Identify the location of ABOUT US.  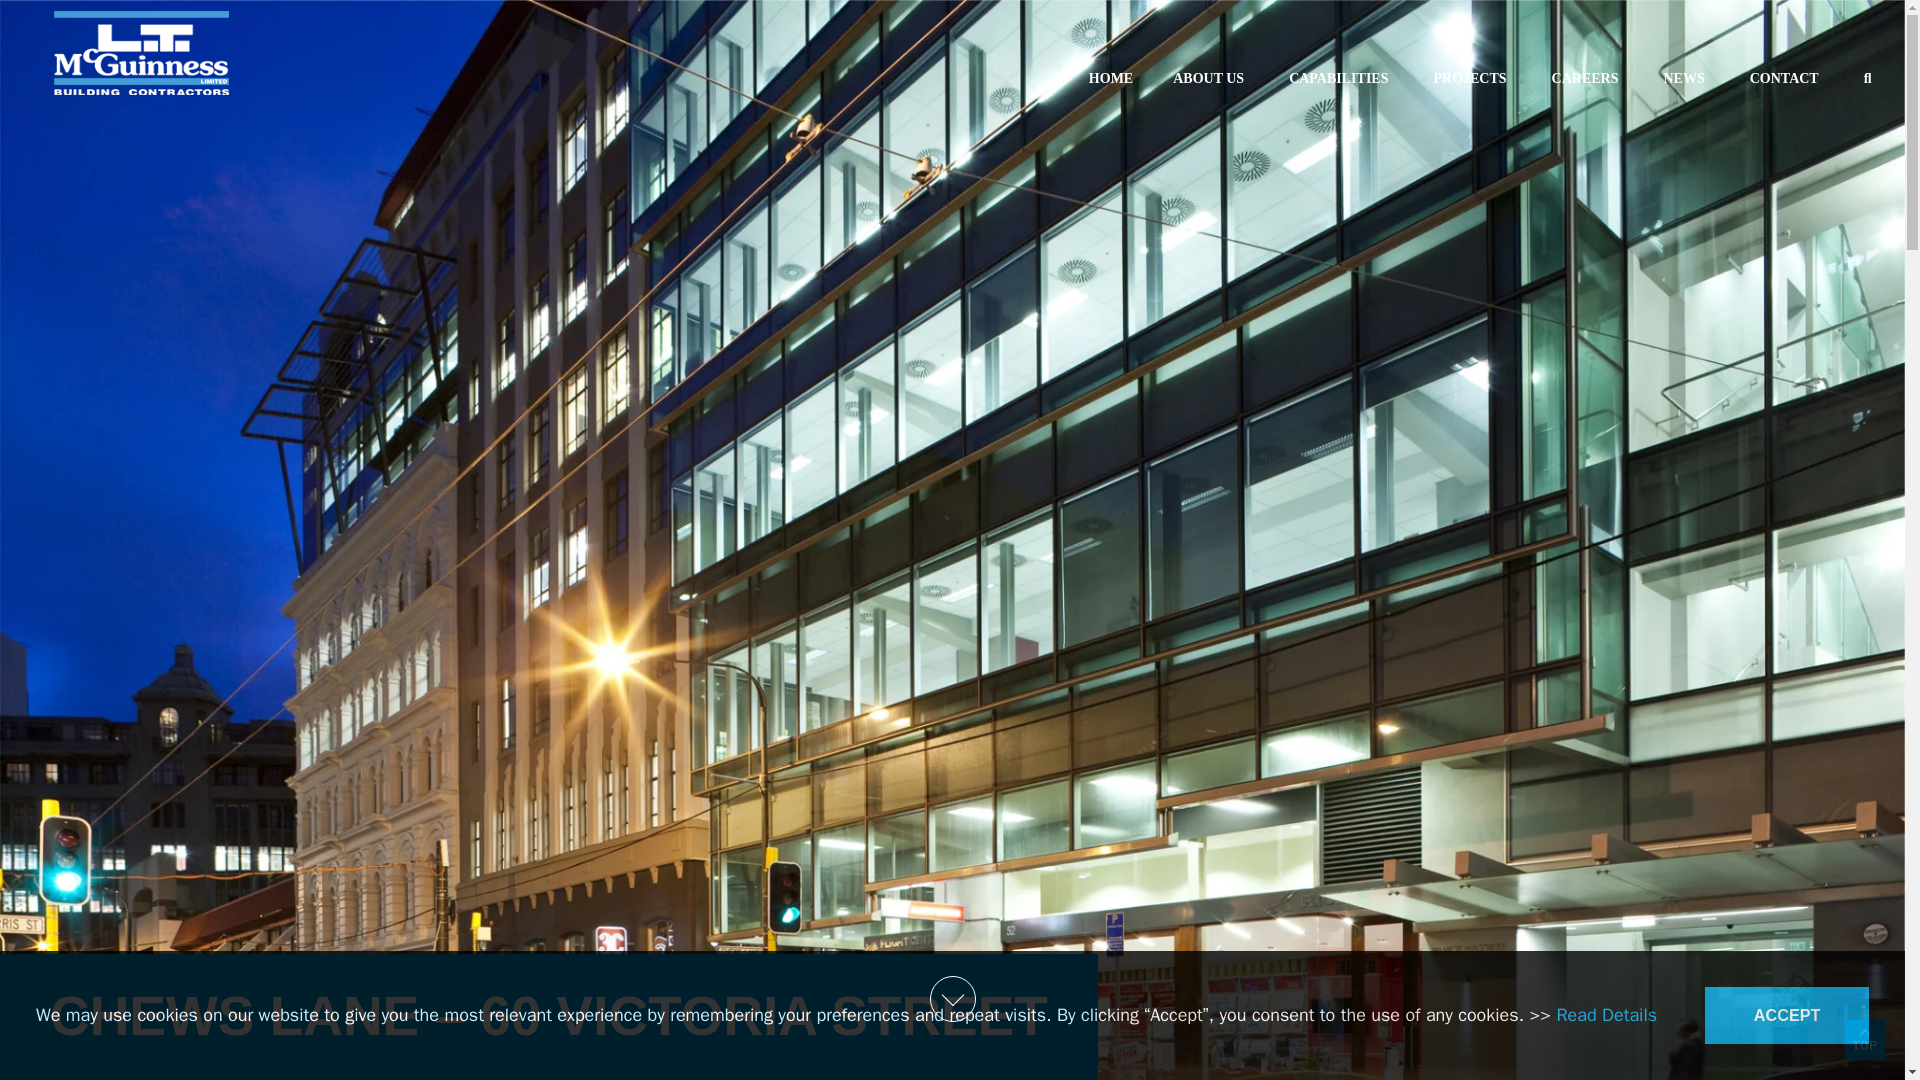
(1472, 78).